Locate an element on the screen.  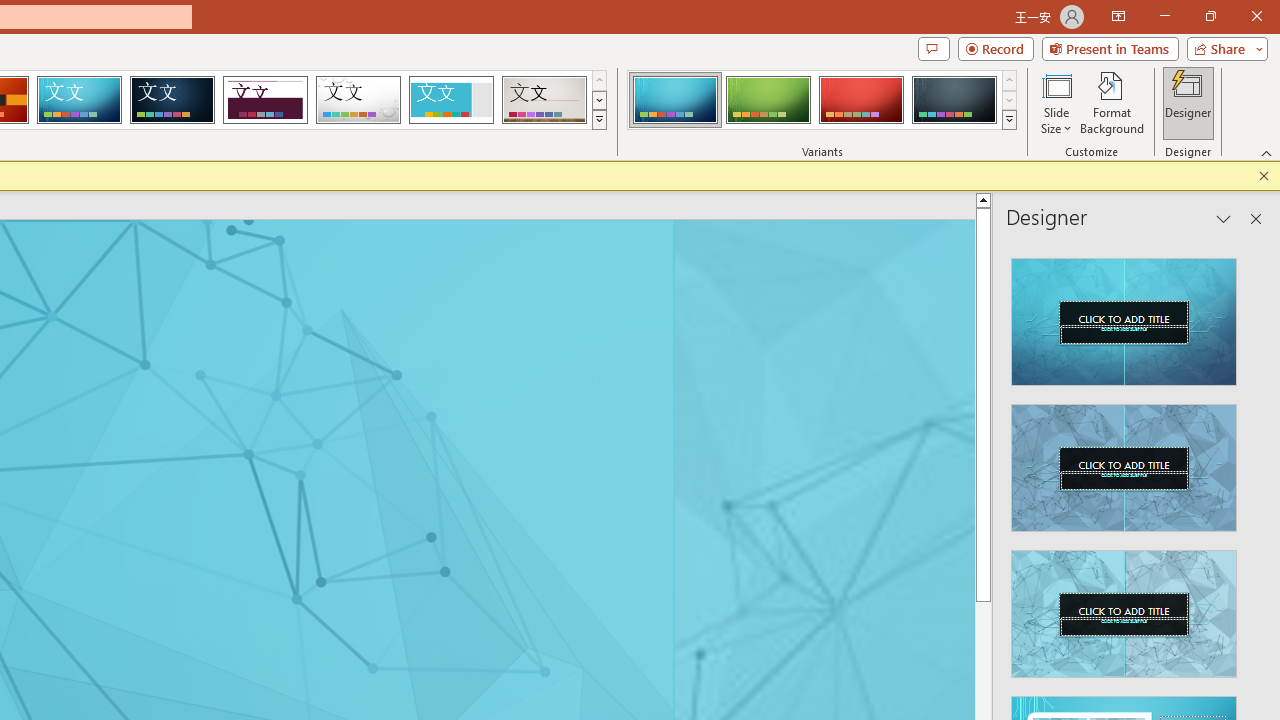
Circuit Variant 4 is located at coordinates (954, 100).